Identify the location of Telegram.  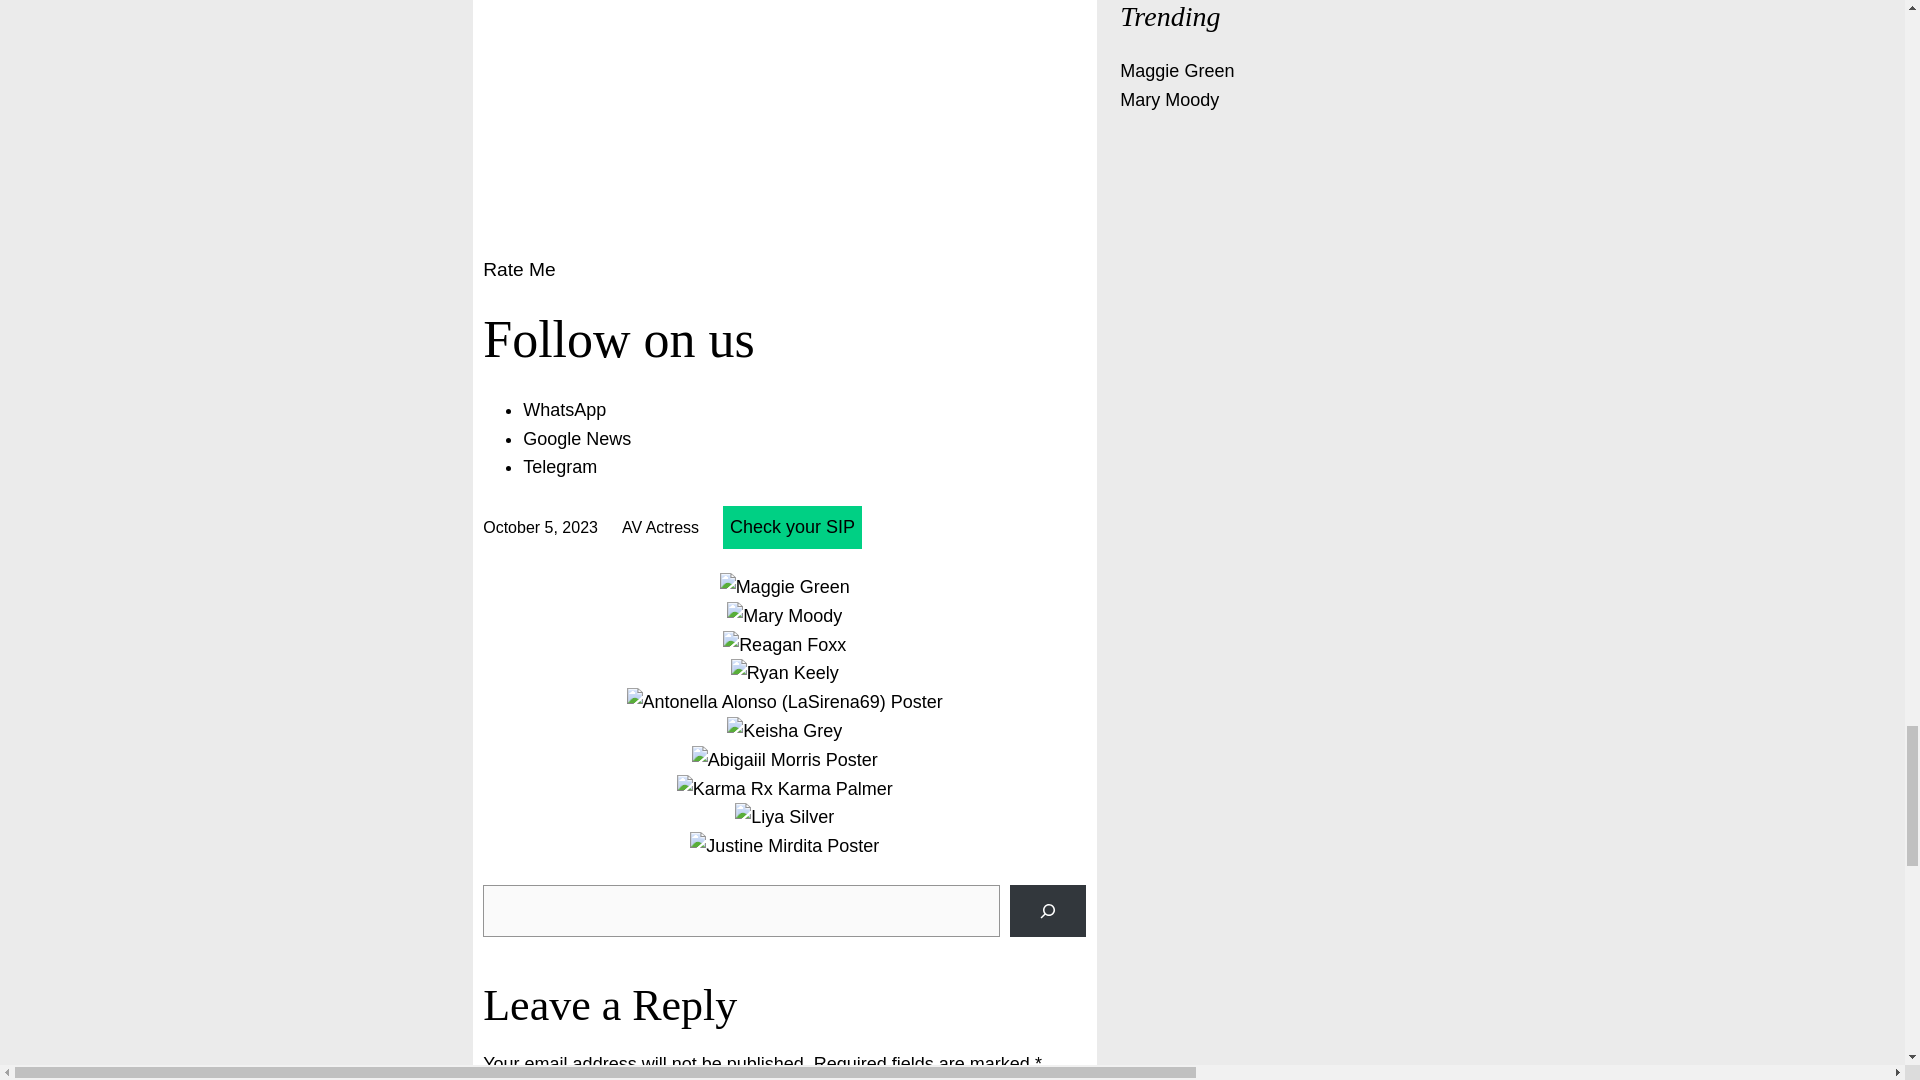
(560, 466).